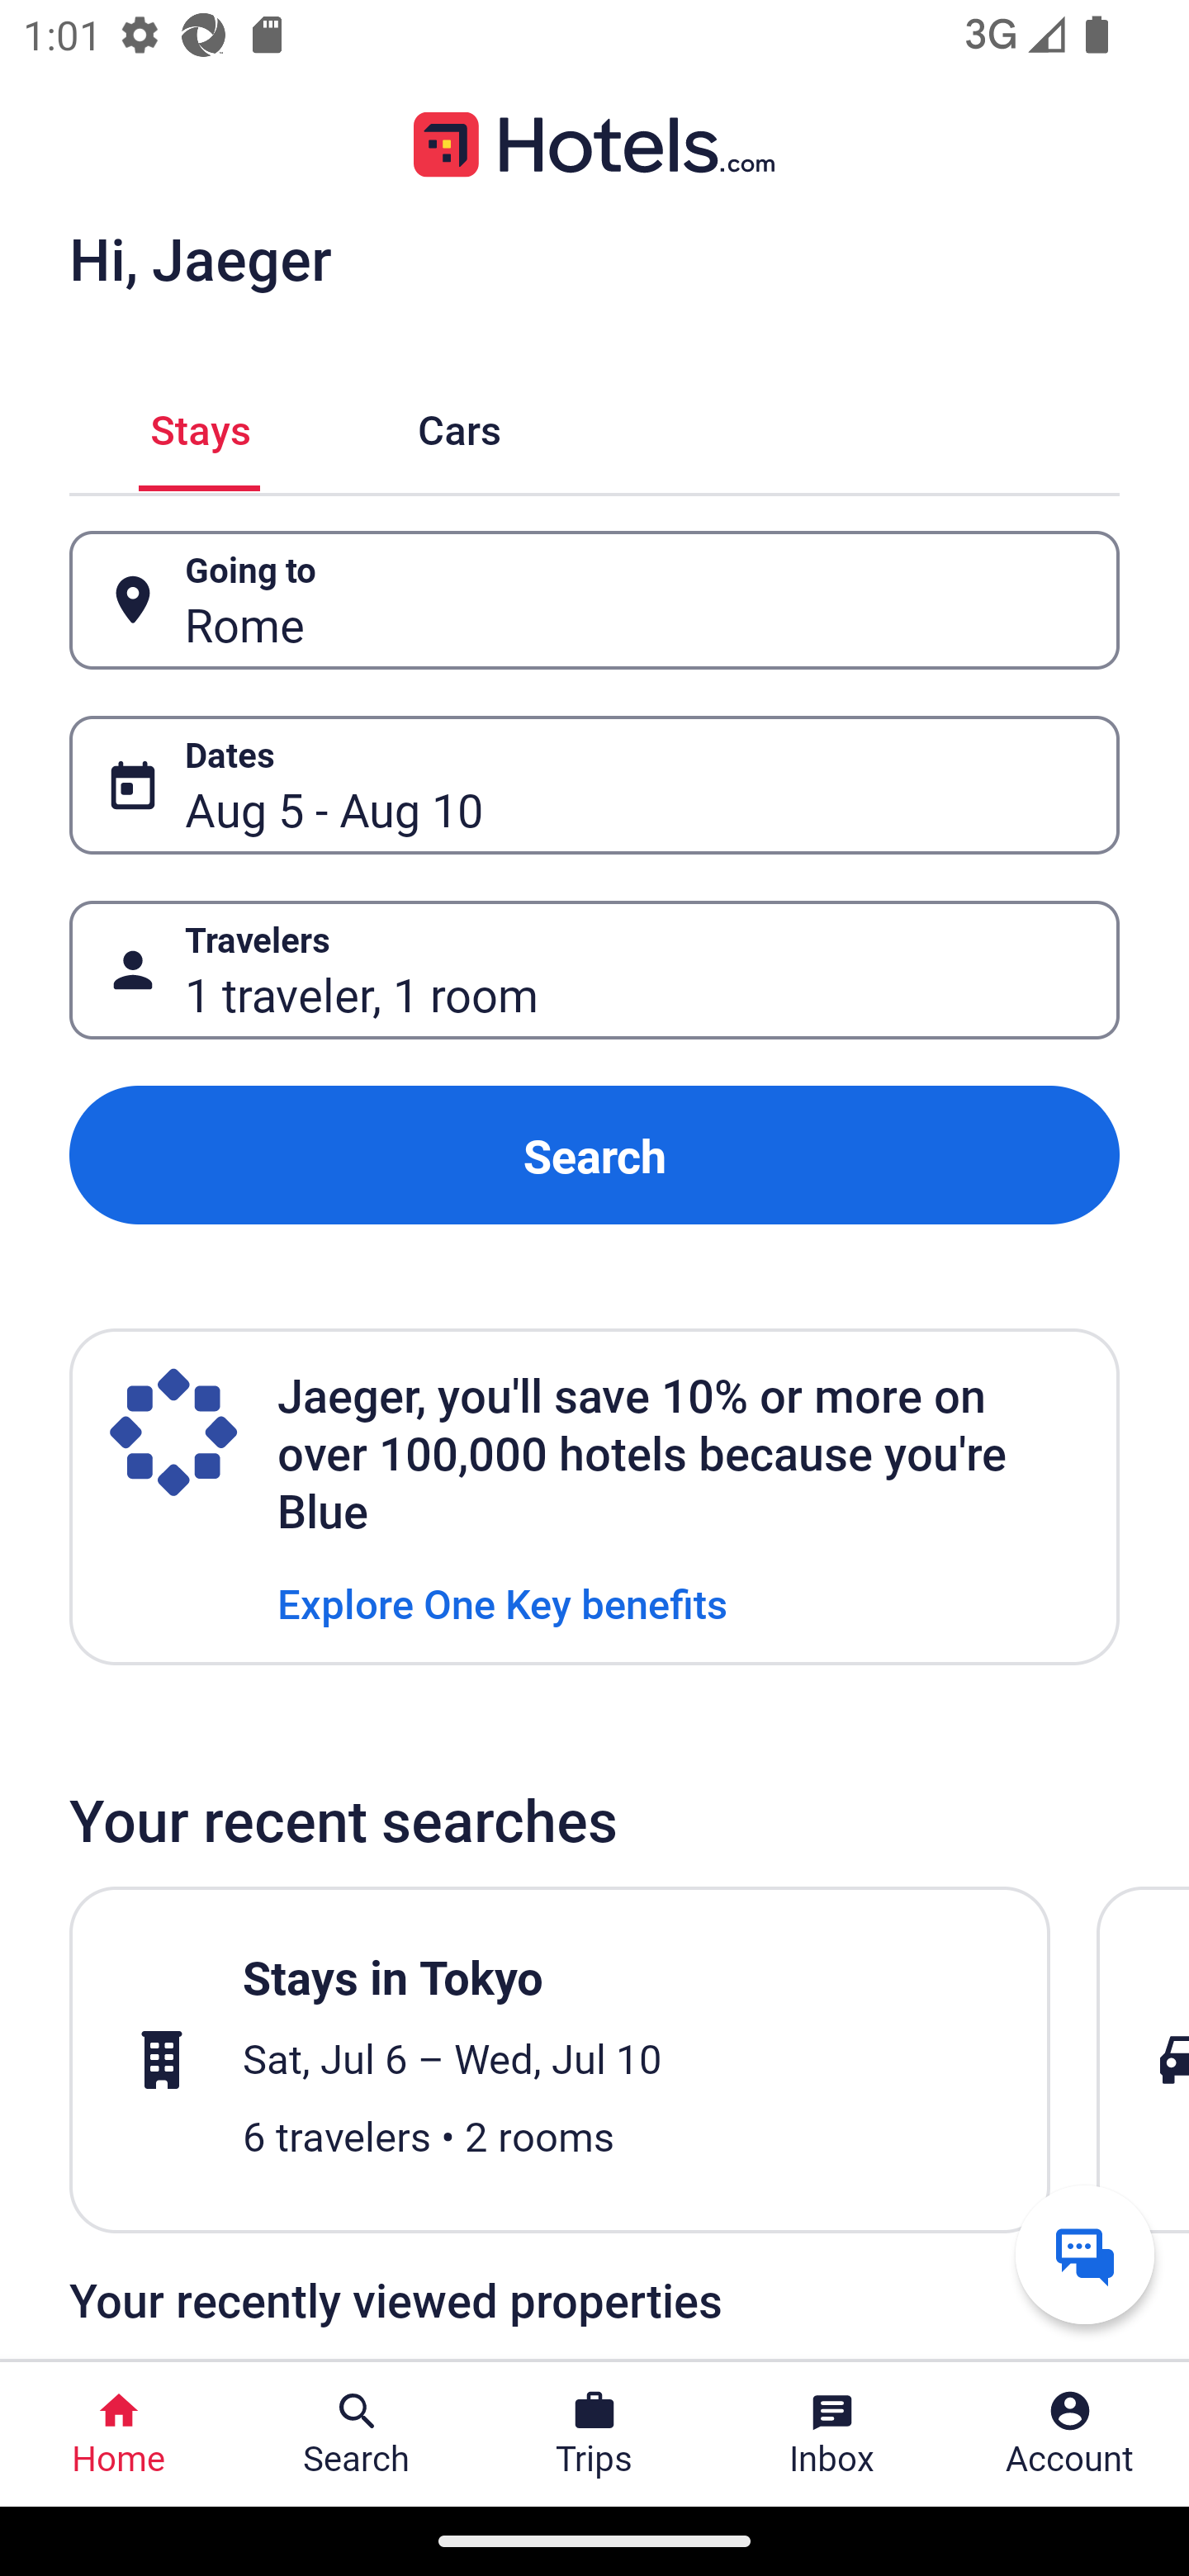  What do you see at coordinates (1070, 2434) in the screenshot?
I see `Account Profile. Button` at bounding box center [1070, 2434].